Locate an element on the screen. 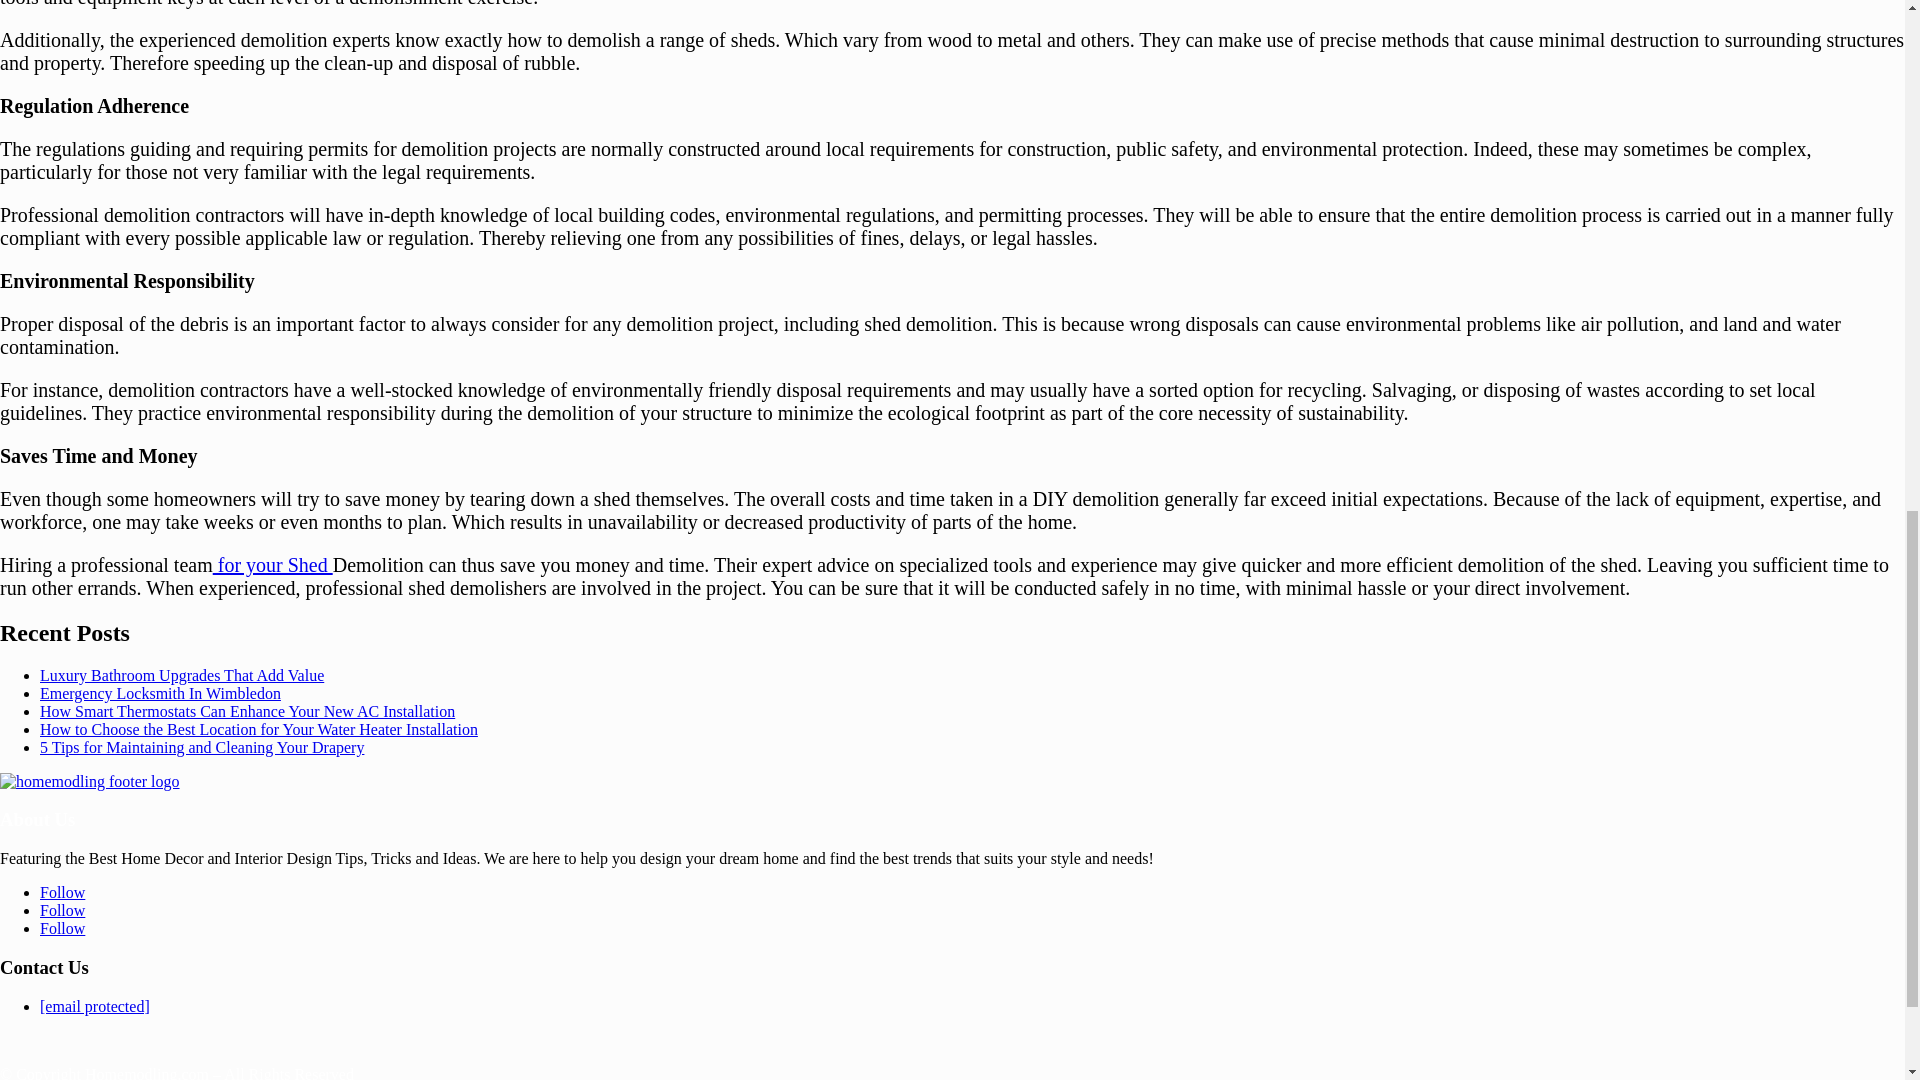 The image size is (1920, 1080). Emergency Locksmith In Wimbledon is located at coordinates (160, 693).